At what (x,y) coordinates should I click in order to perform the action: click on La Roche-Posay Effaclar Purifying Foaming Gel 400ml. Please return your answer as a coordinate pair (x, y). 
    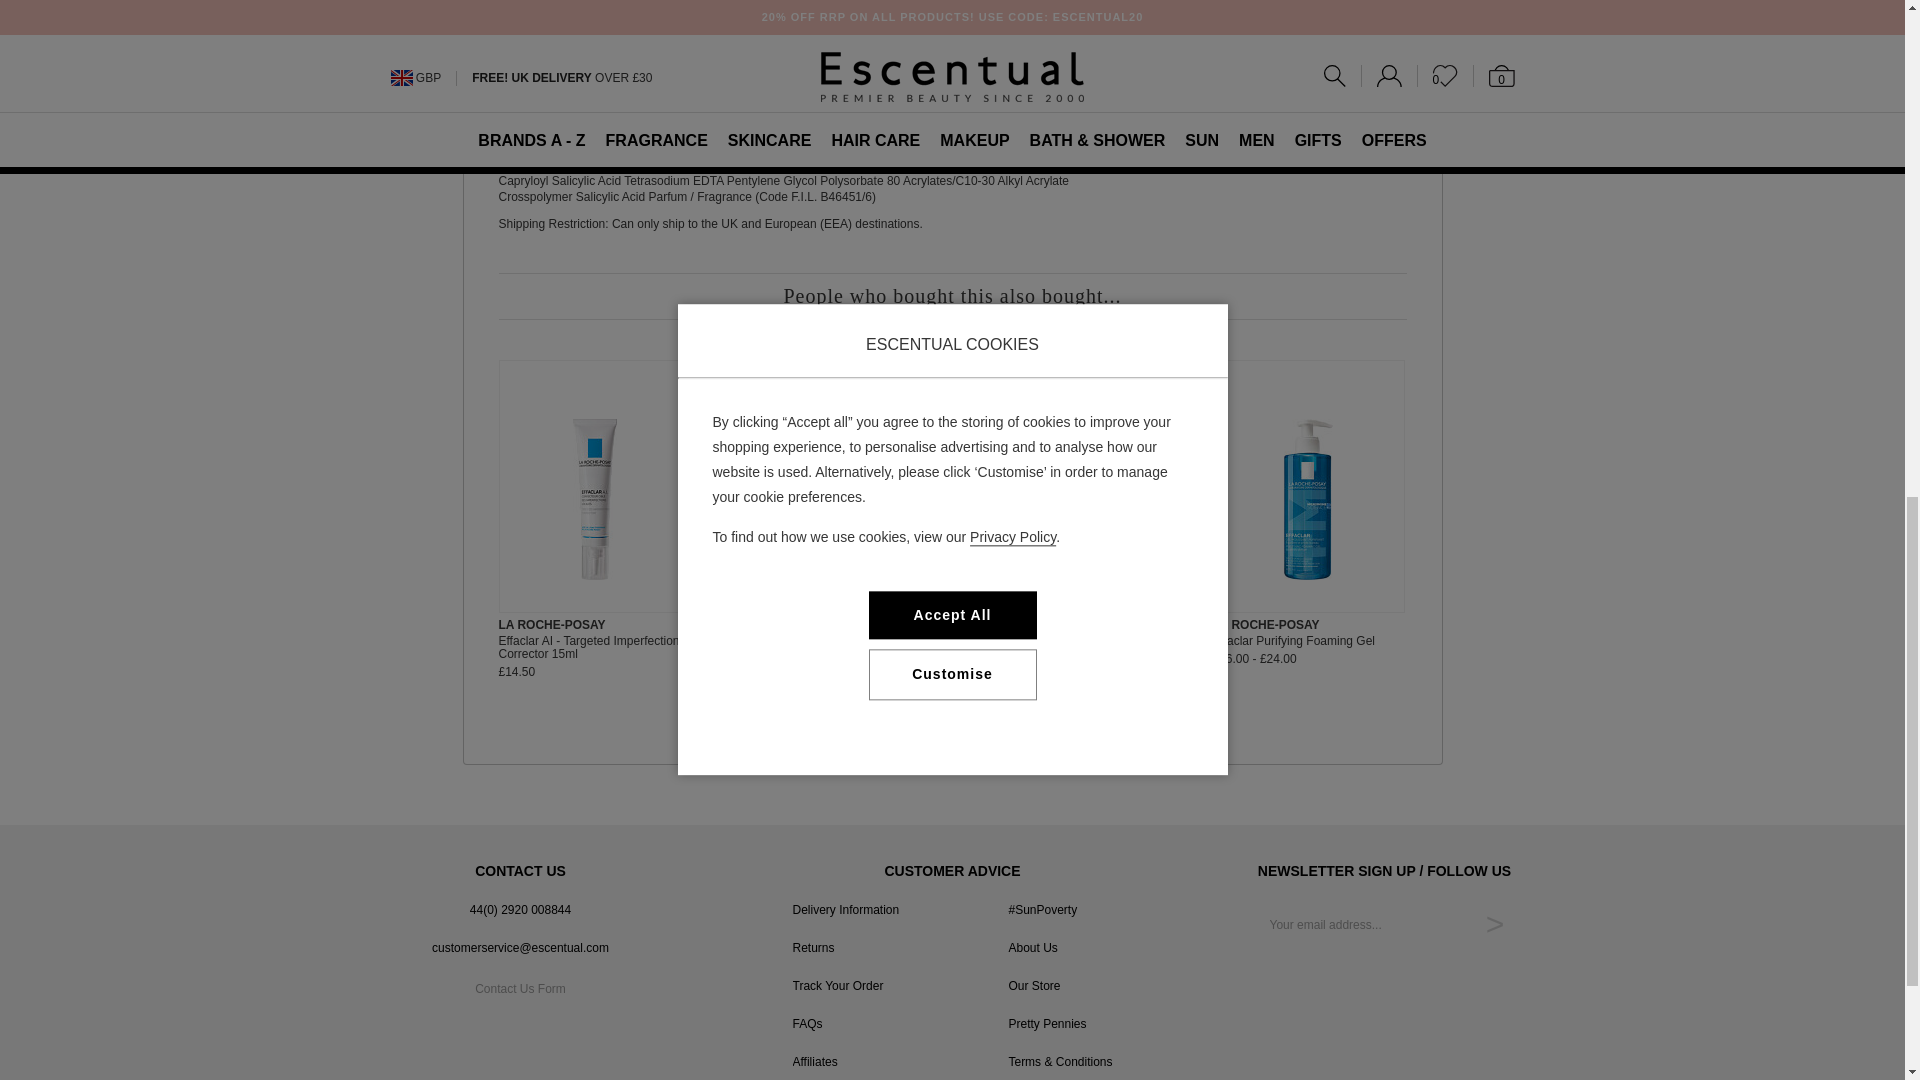
    Looking at the image, I should click on (1308, 499).